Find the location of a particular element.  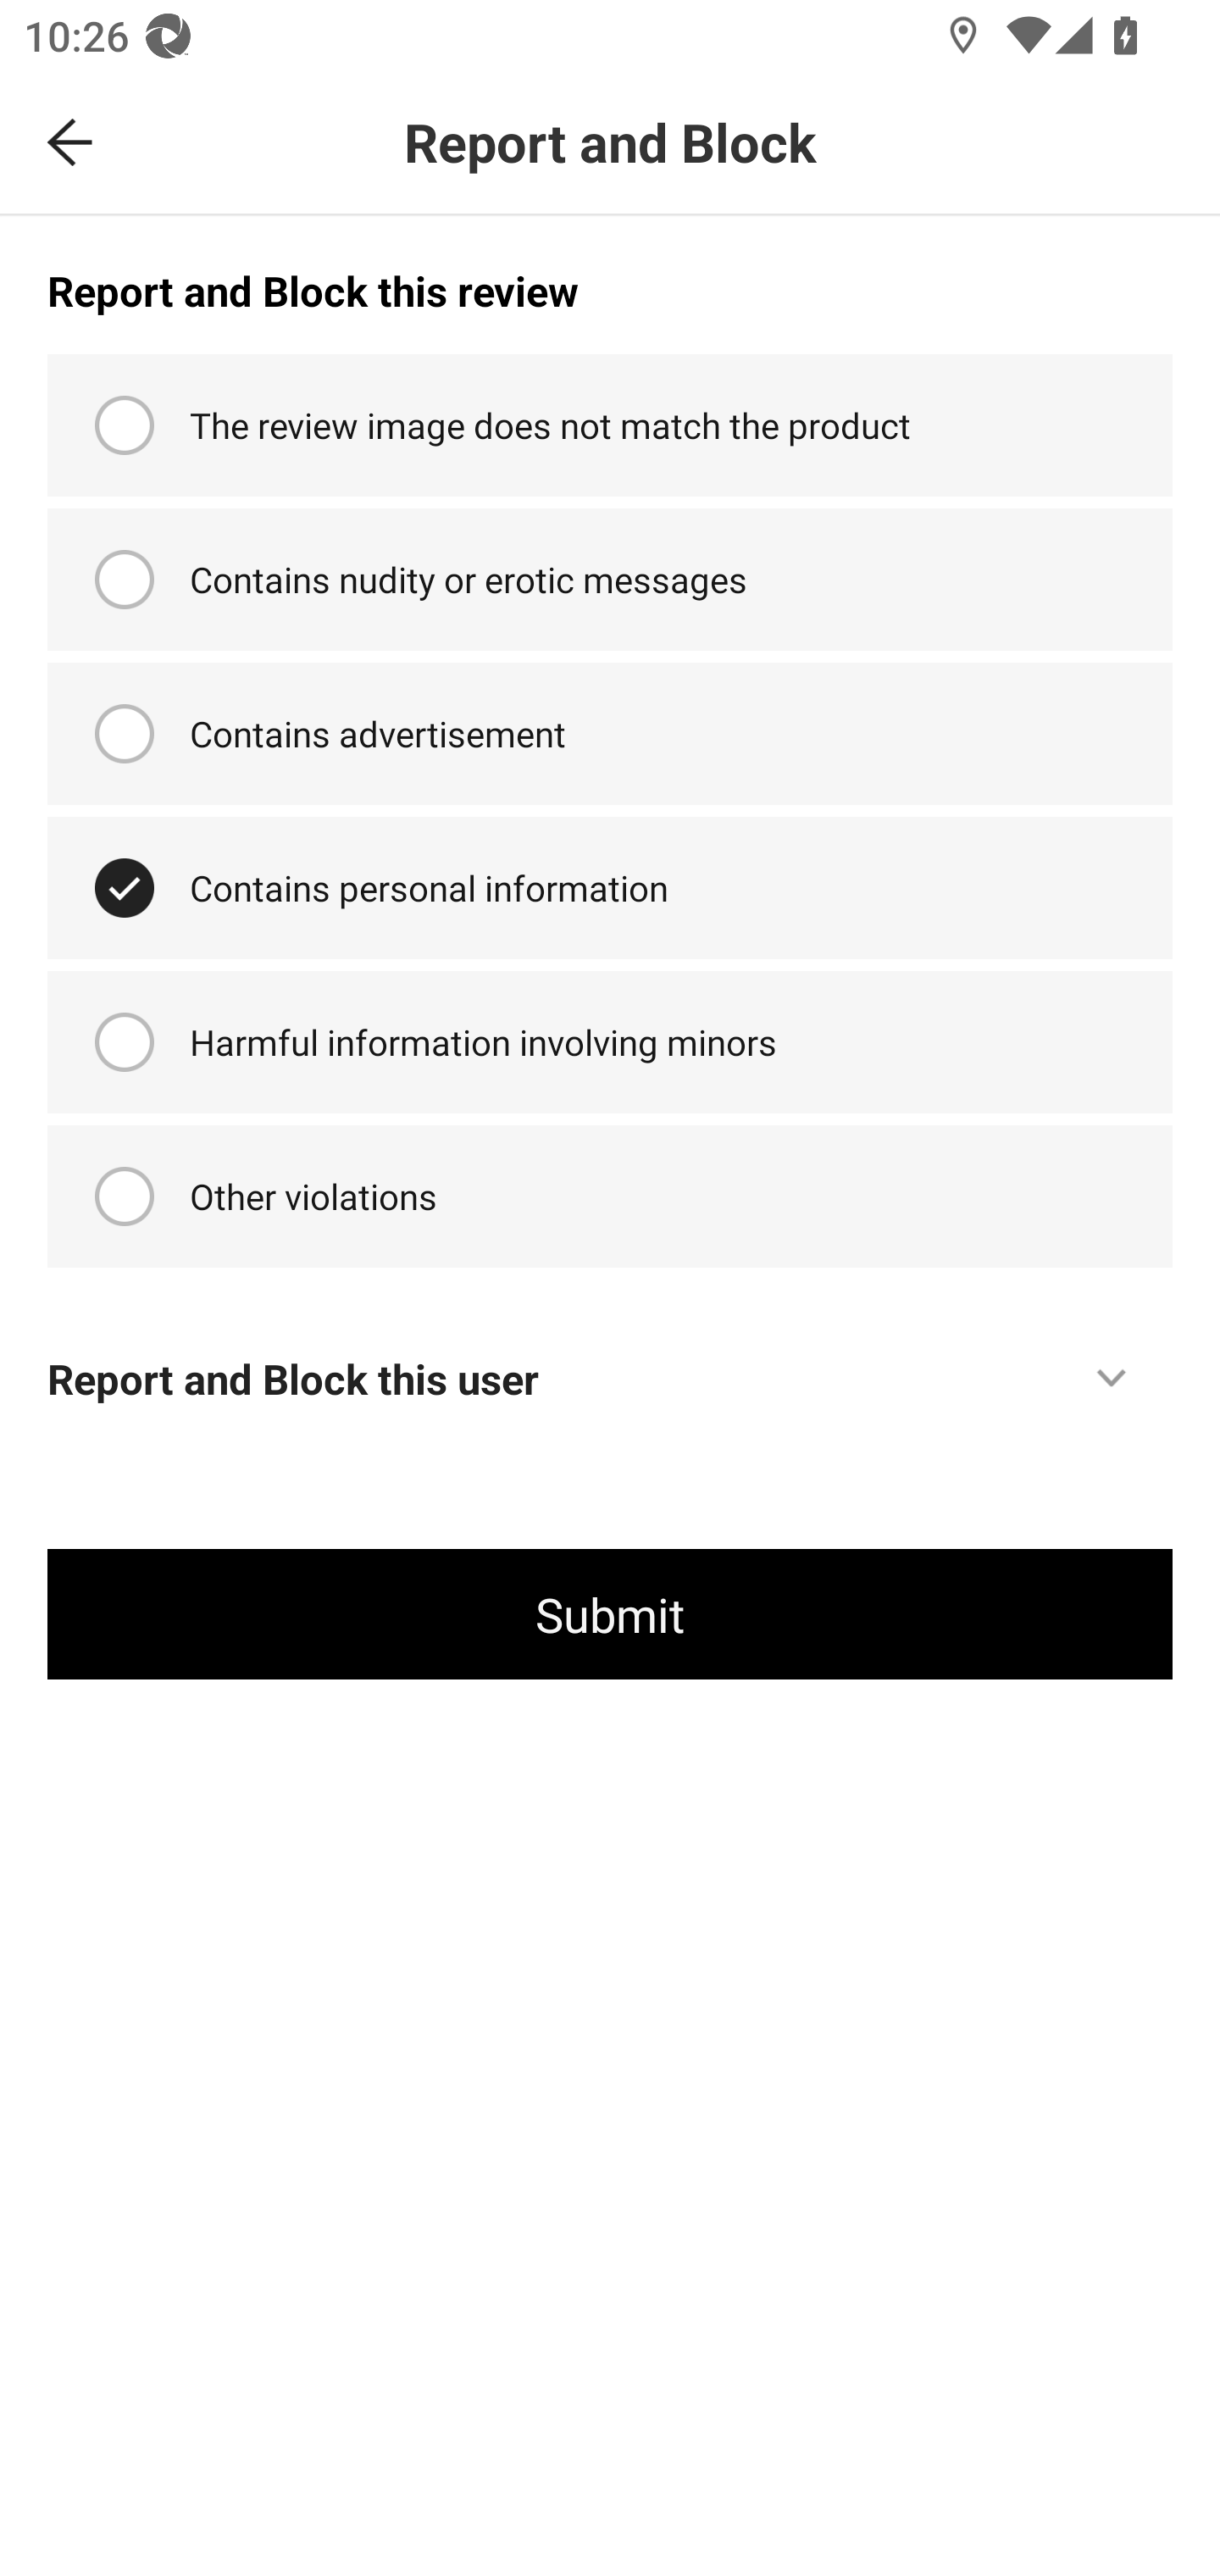

Report and Block this user is located at coordinates (610, 1361).